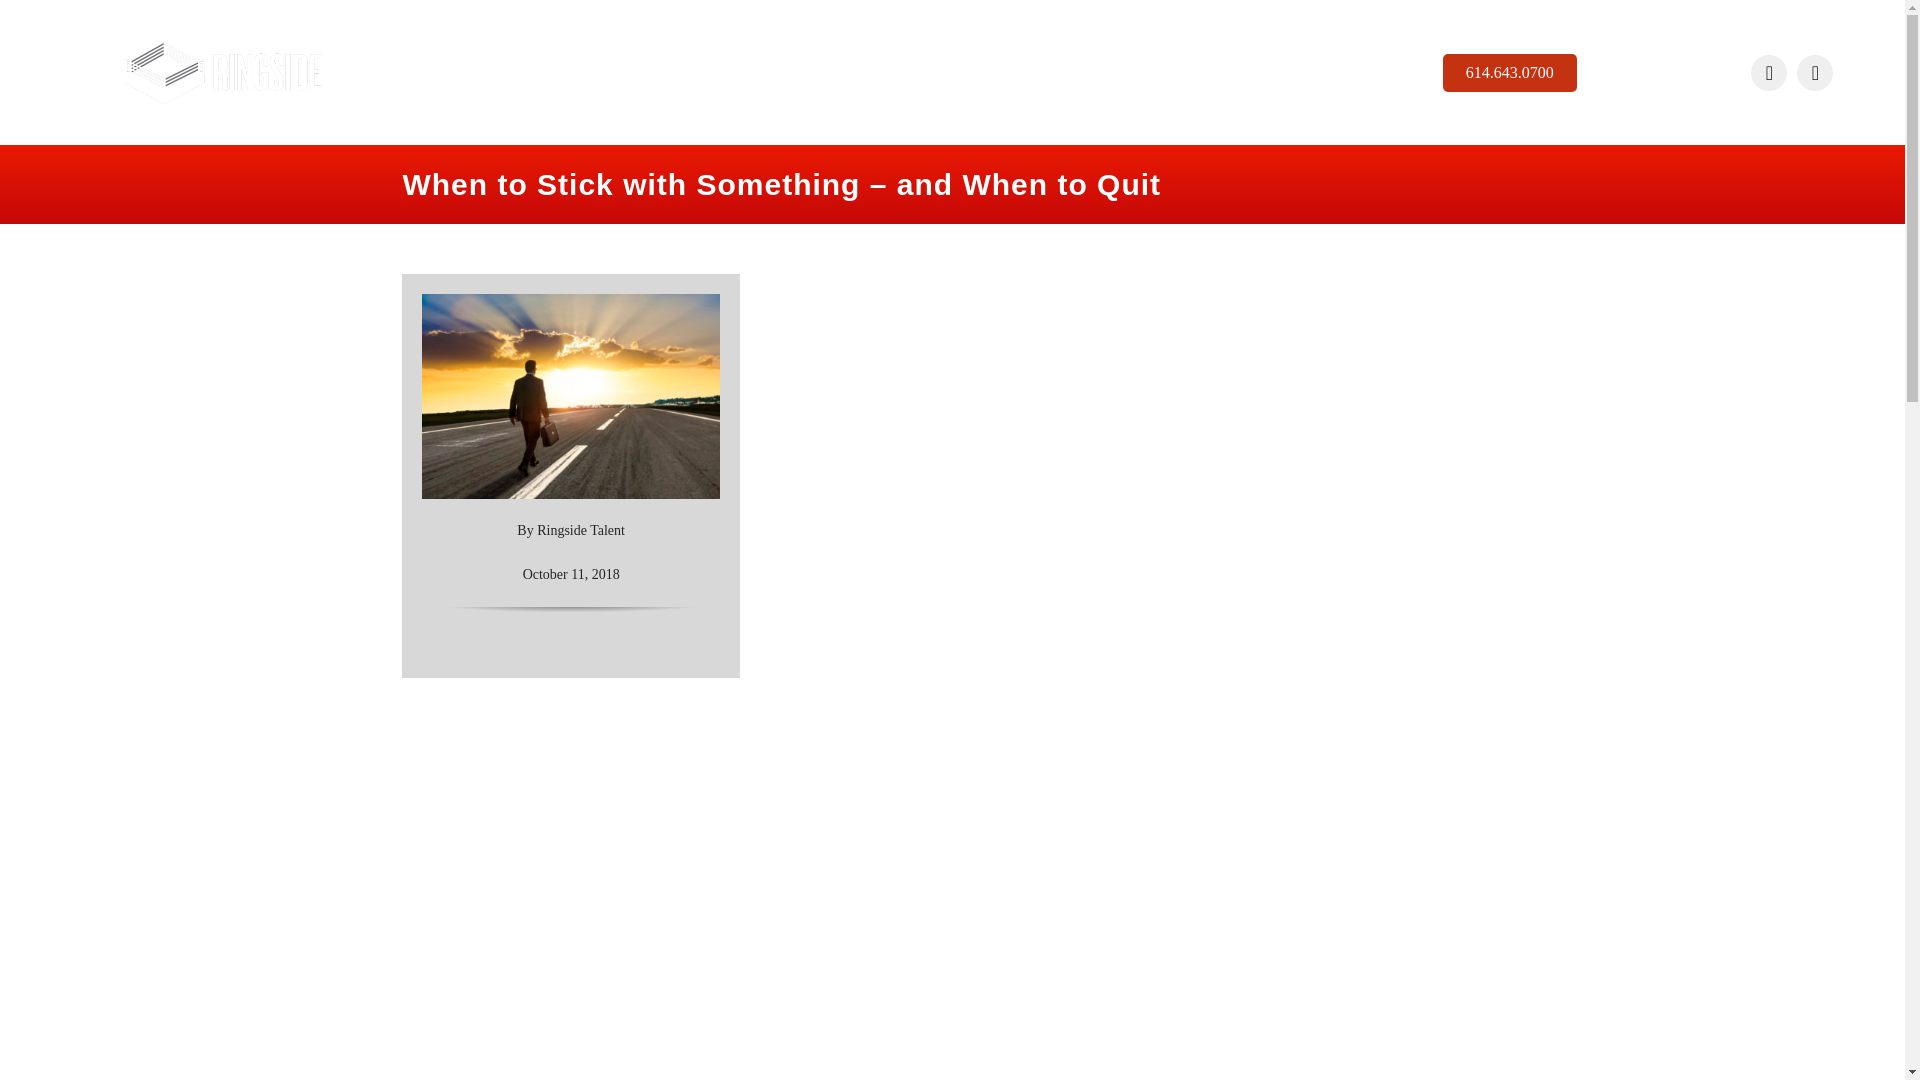 This screenshot has height=1080, width=1920. Describe the element at coordinates (898, 72) in the screenshot. I see `EXPERTISE` at that location.